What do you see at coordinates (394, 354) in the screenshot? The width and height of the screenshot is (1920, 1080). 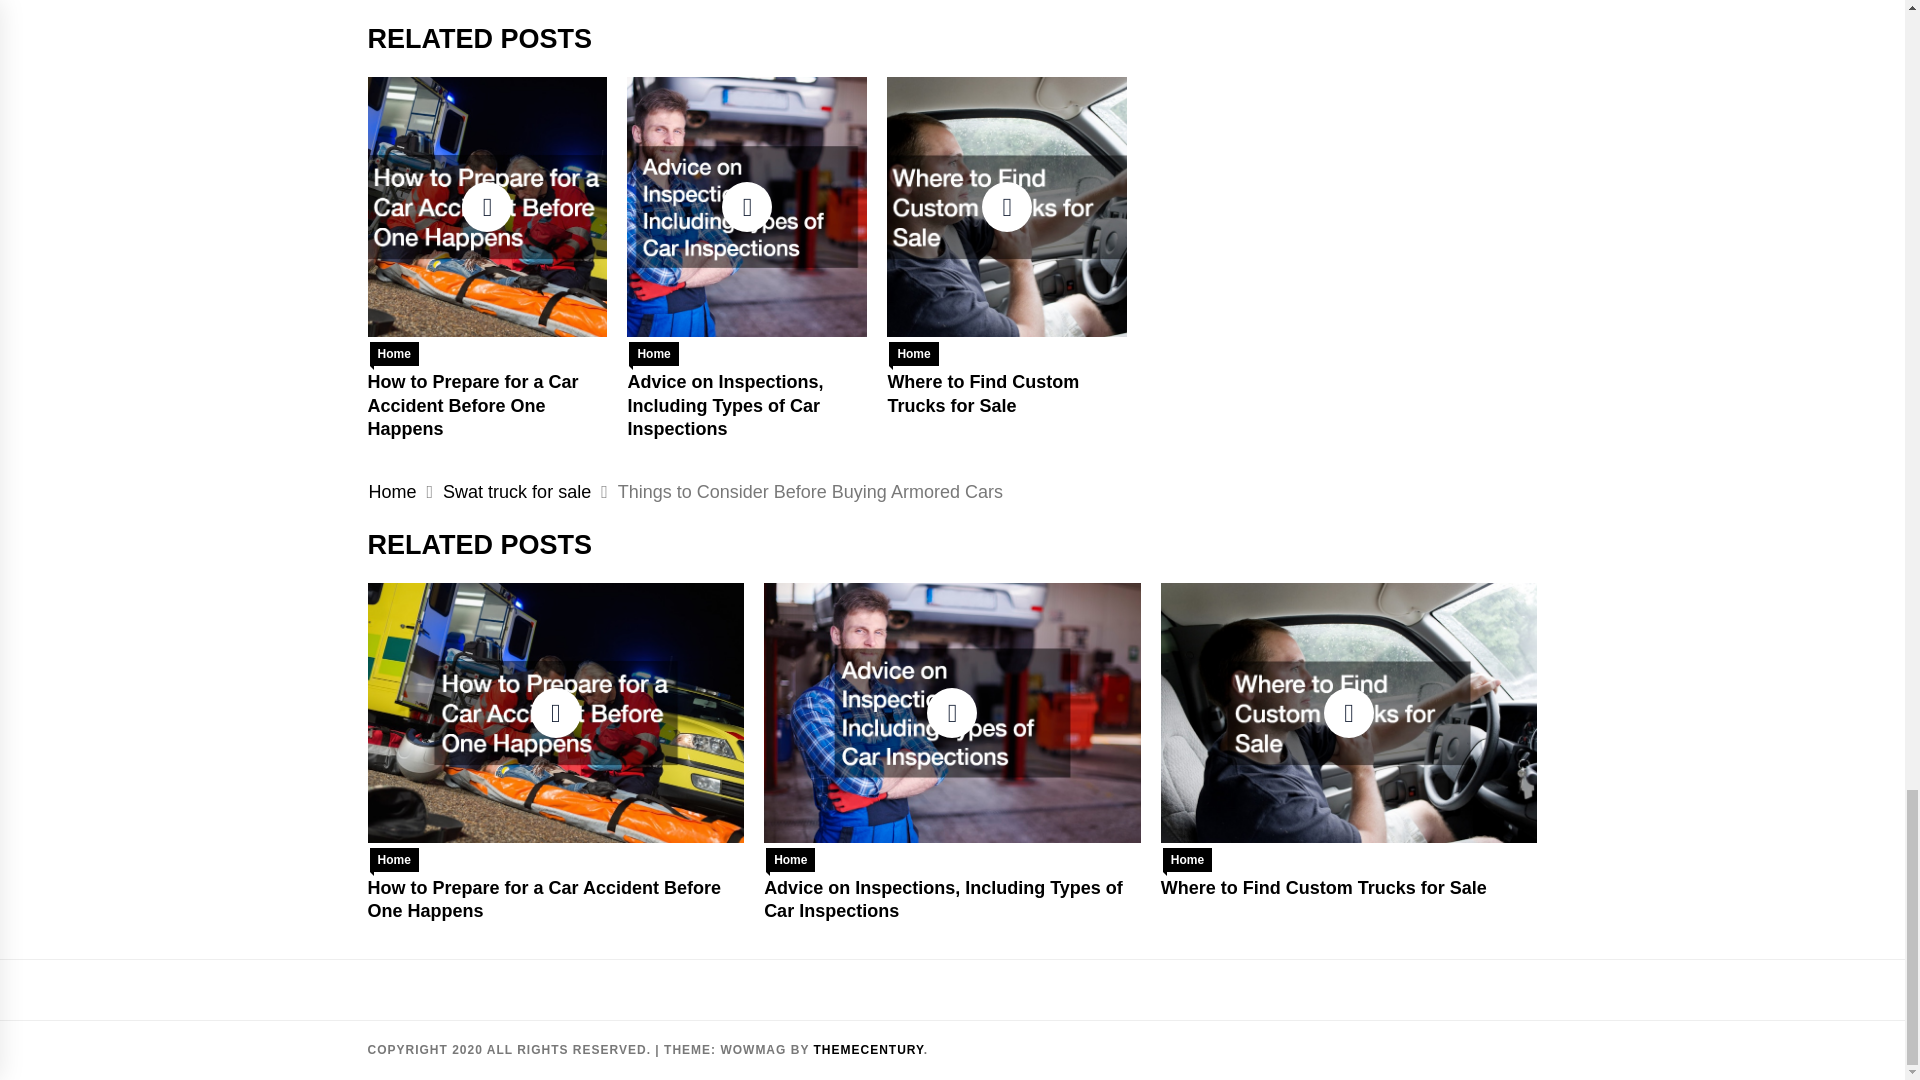 I see `Home` at bounding box center [394, 354].